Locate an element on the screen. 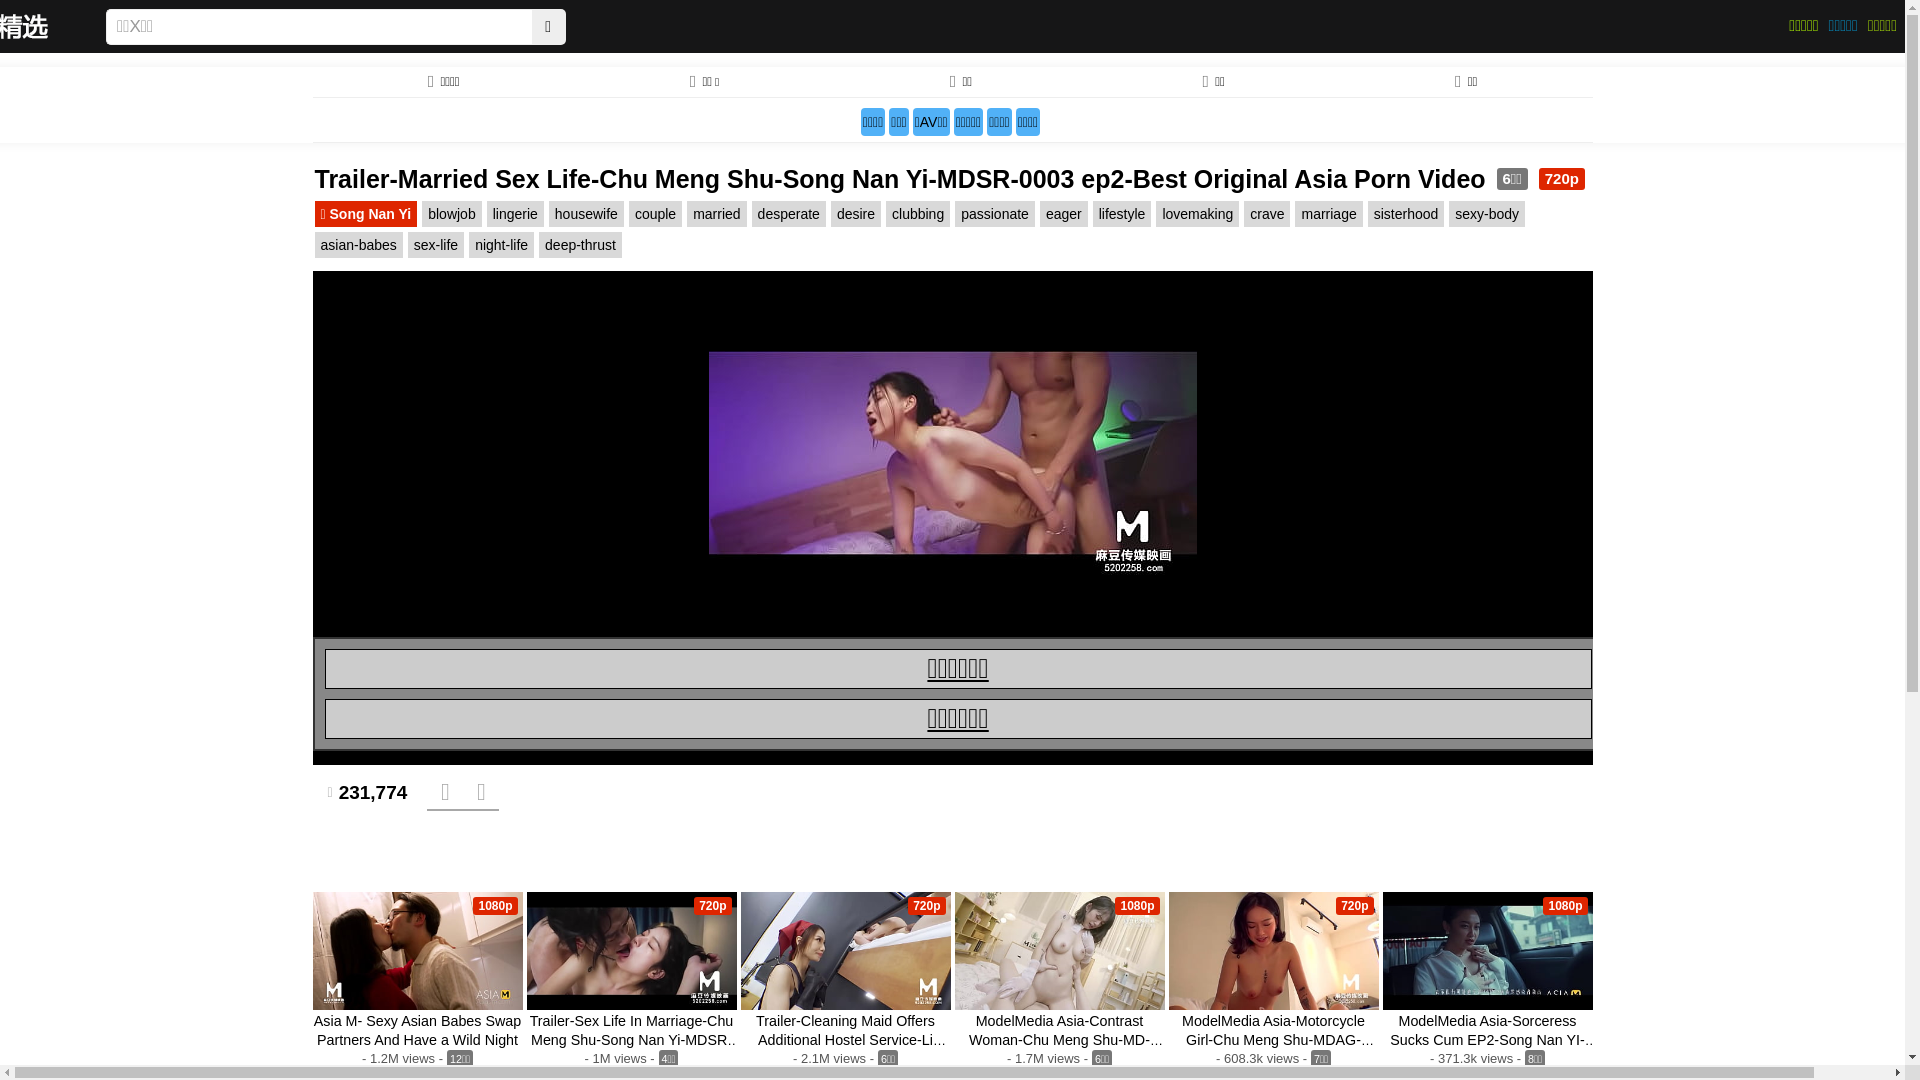 The width and height of the screenshot is (1920, 1080). desperate is located at coordinates (789, 214).